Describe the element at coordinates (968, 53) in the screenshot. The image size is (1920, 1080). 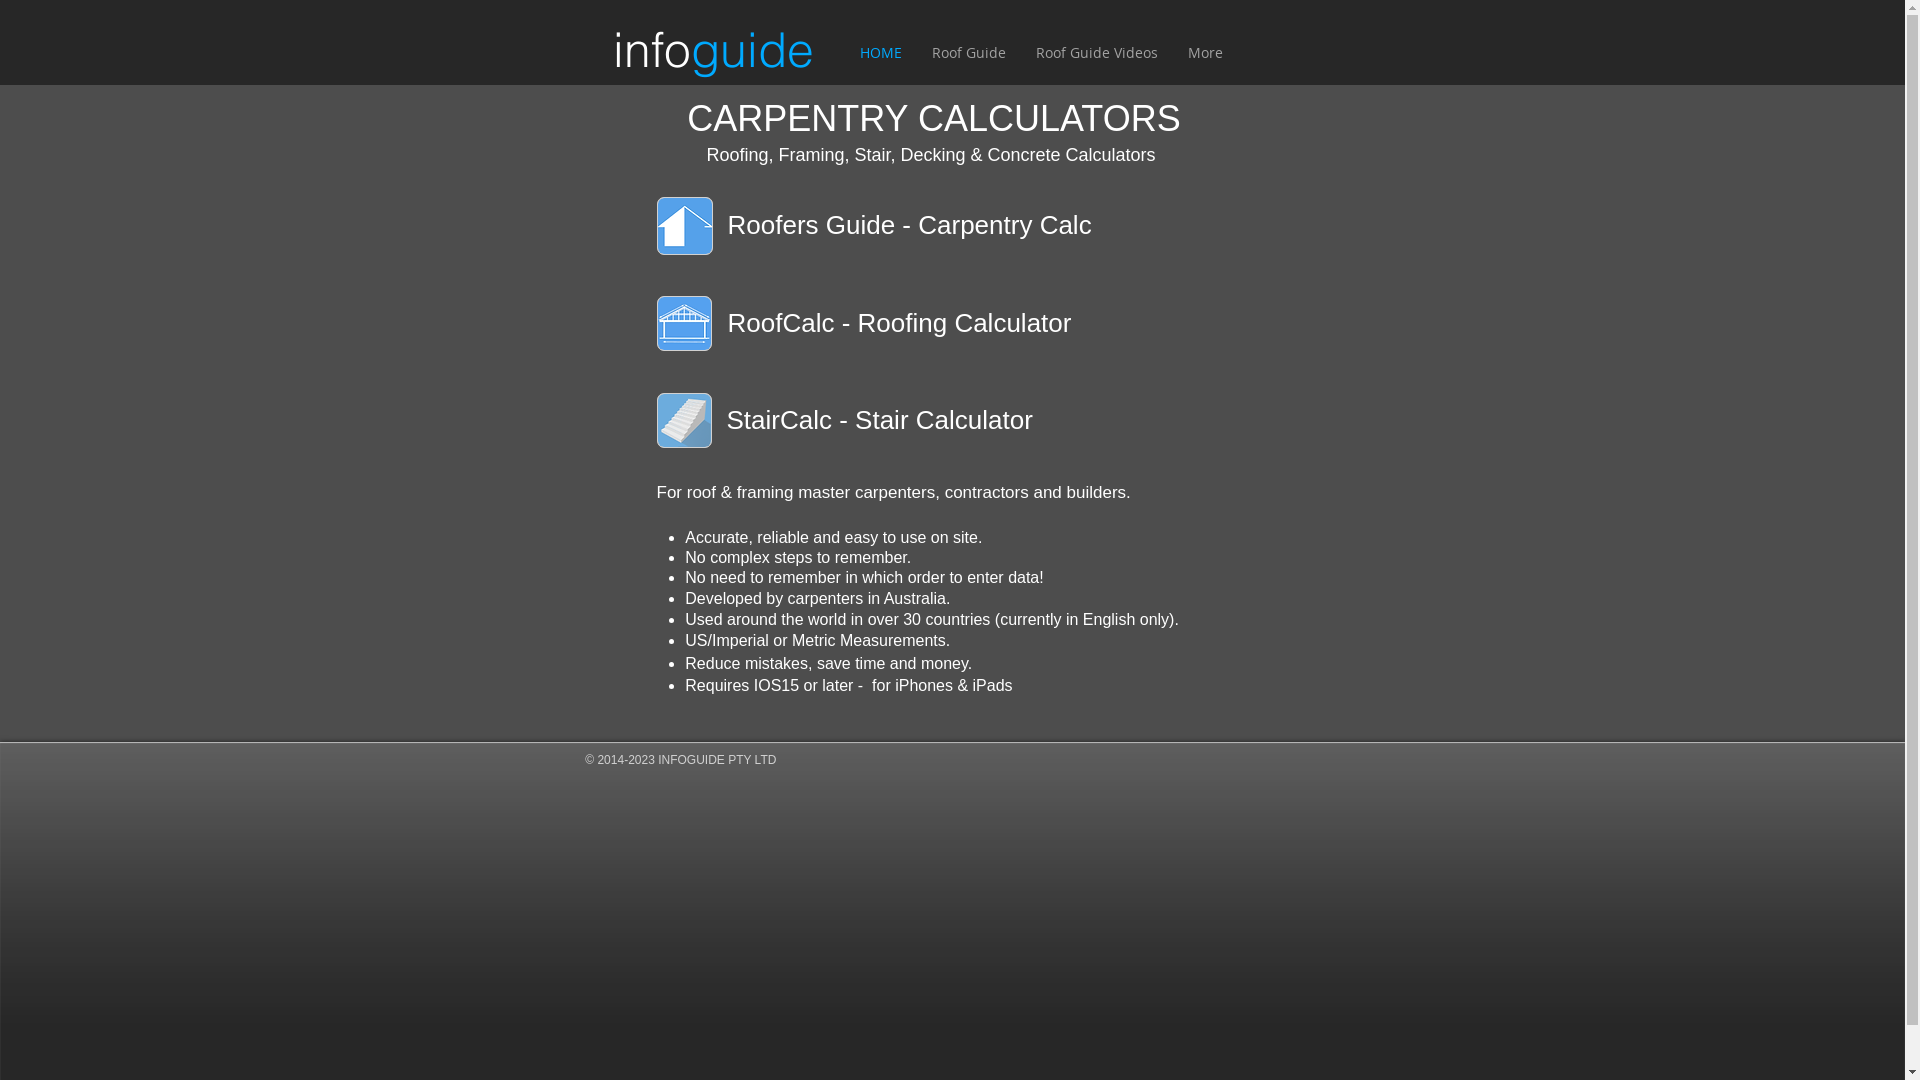
I see `Roof Guide` at that location.